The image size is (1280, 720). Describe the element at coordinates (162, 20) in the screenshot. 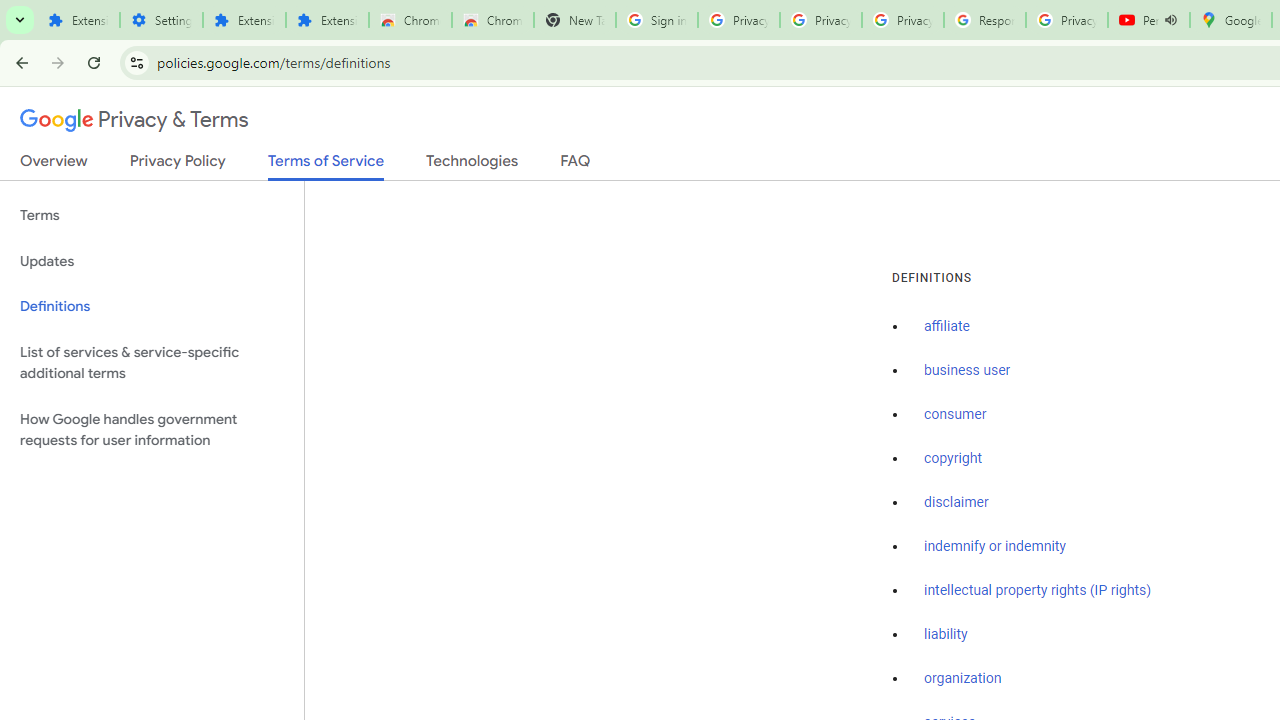

I see `Settings` at that location.